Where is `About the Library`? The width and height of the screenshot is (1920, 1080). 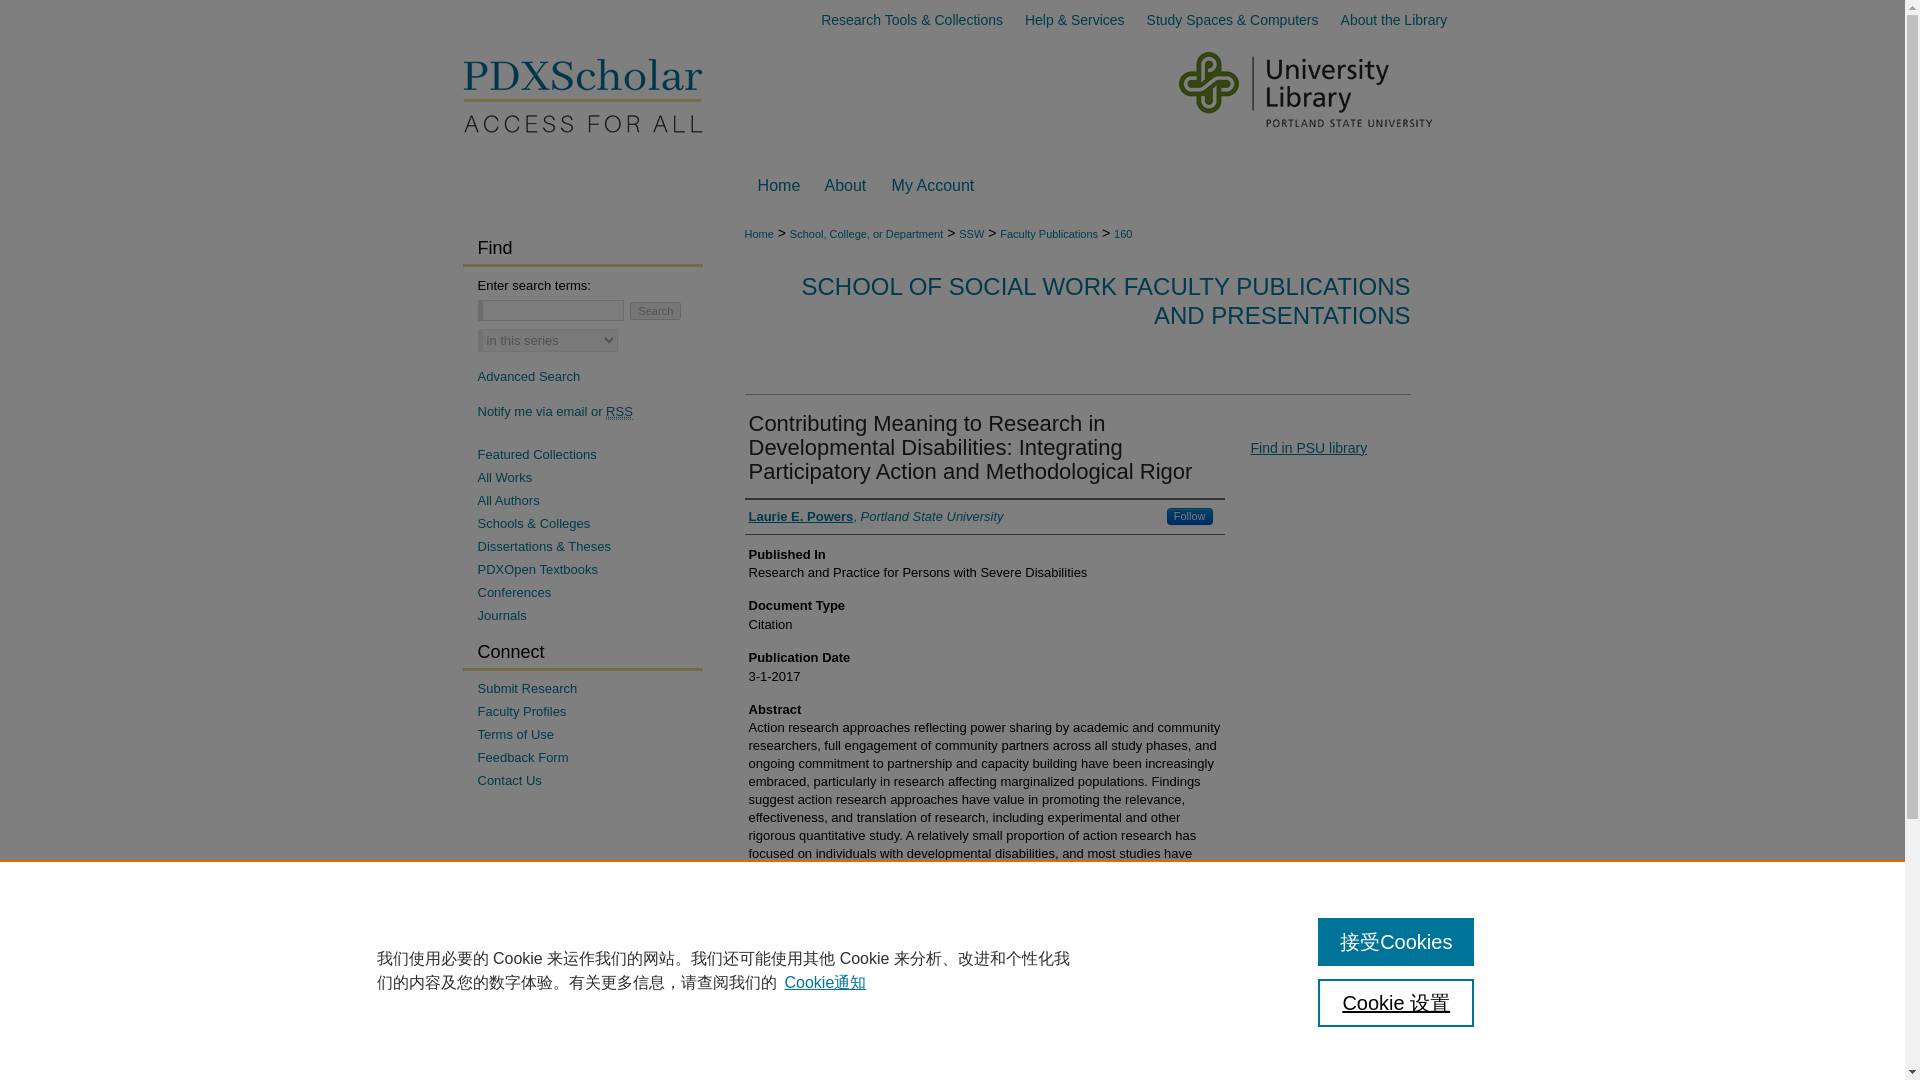
About the Library is located at coordinates (1394, 20).